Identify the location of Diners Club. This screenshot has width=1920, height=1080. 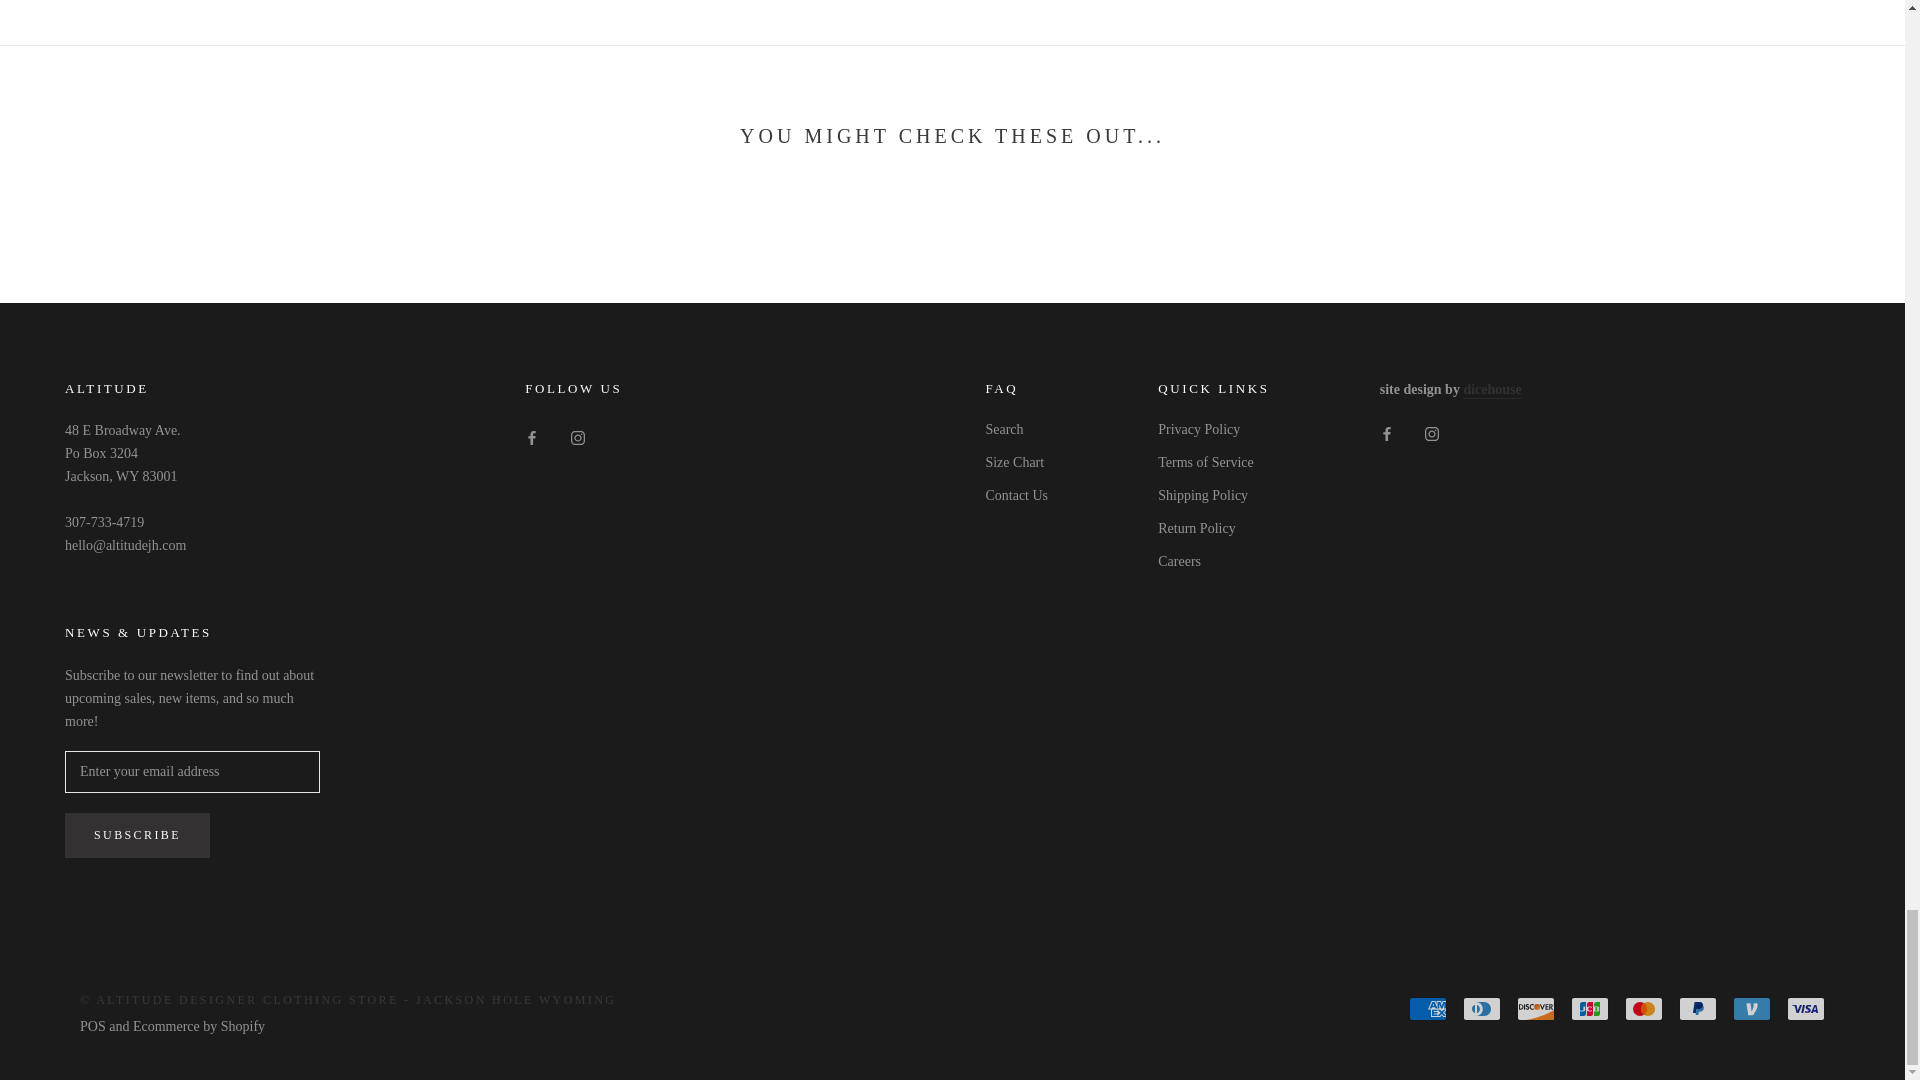
(1482, 1008).